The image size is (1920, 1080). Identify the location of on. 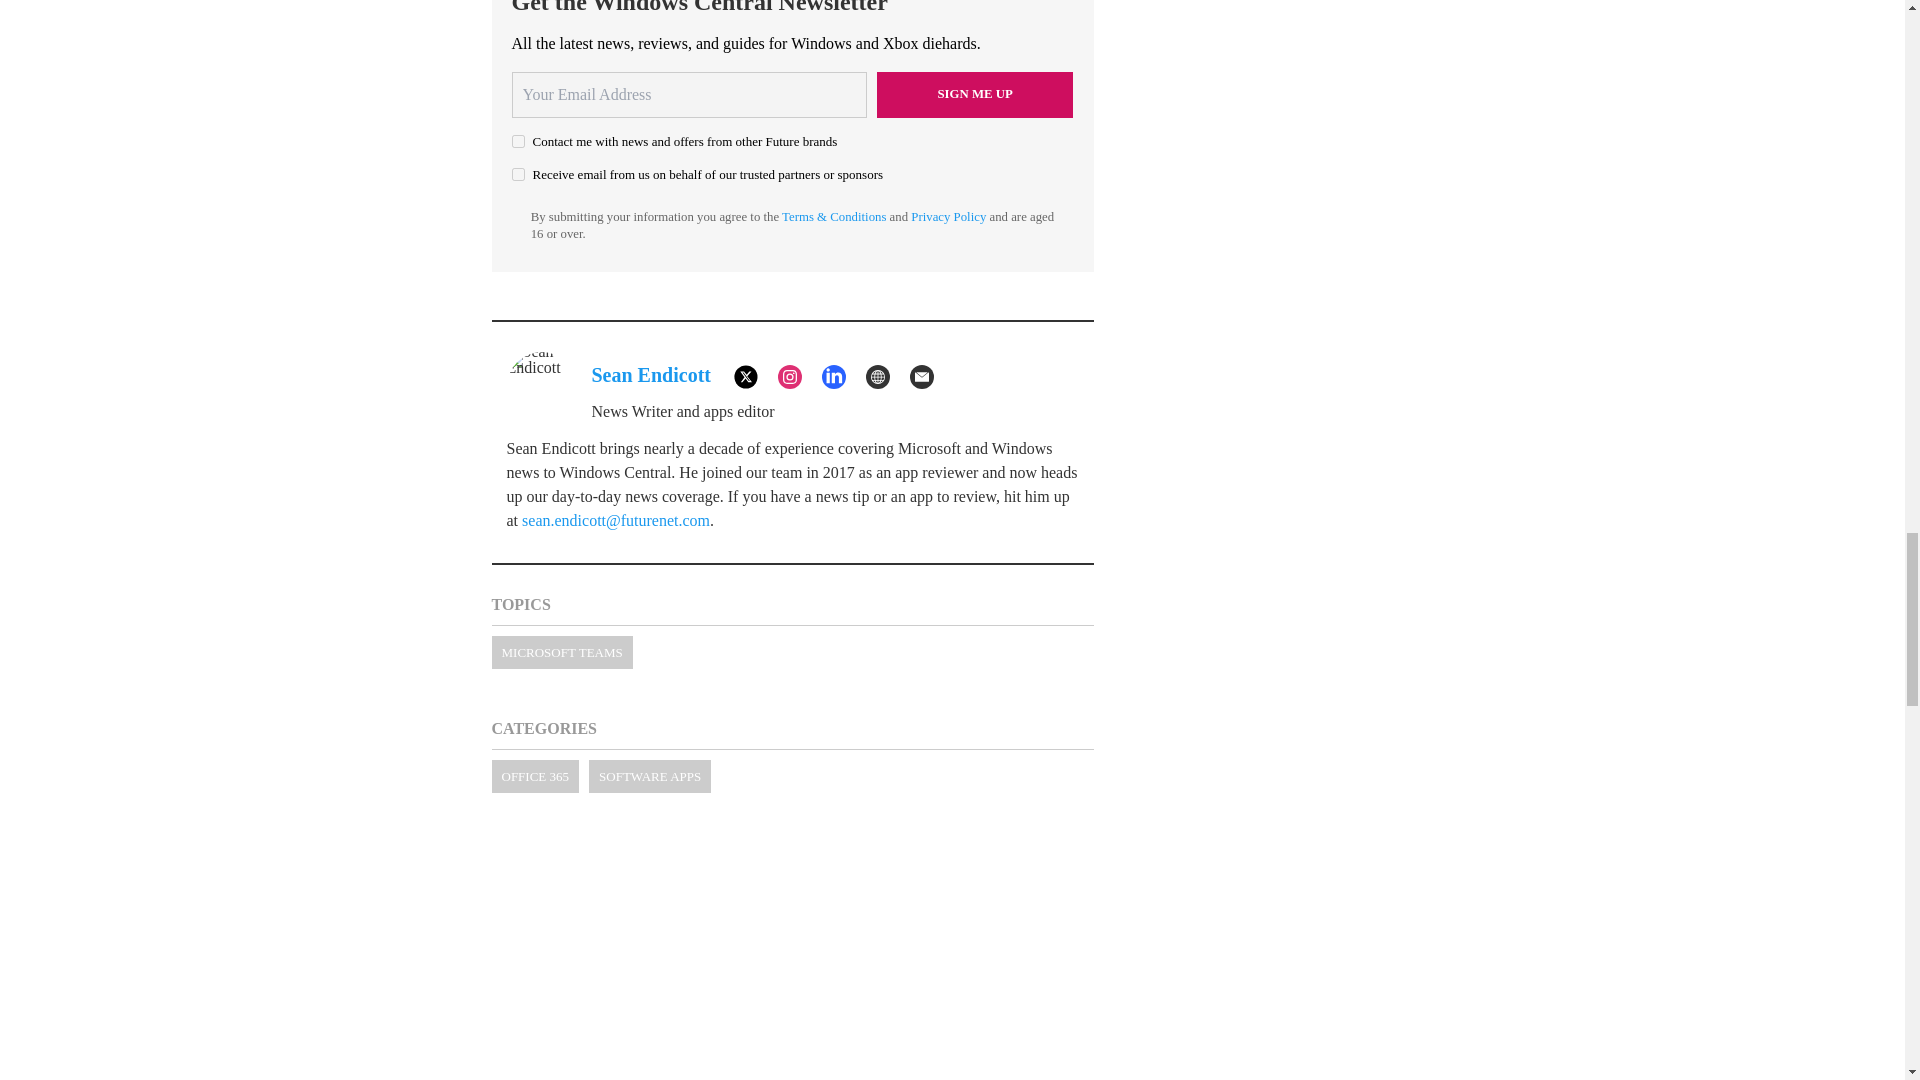
(518, 141).